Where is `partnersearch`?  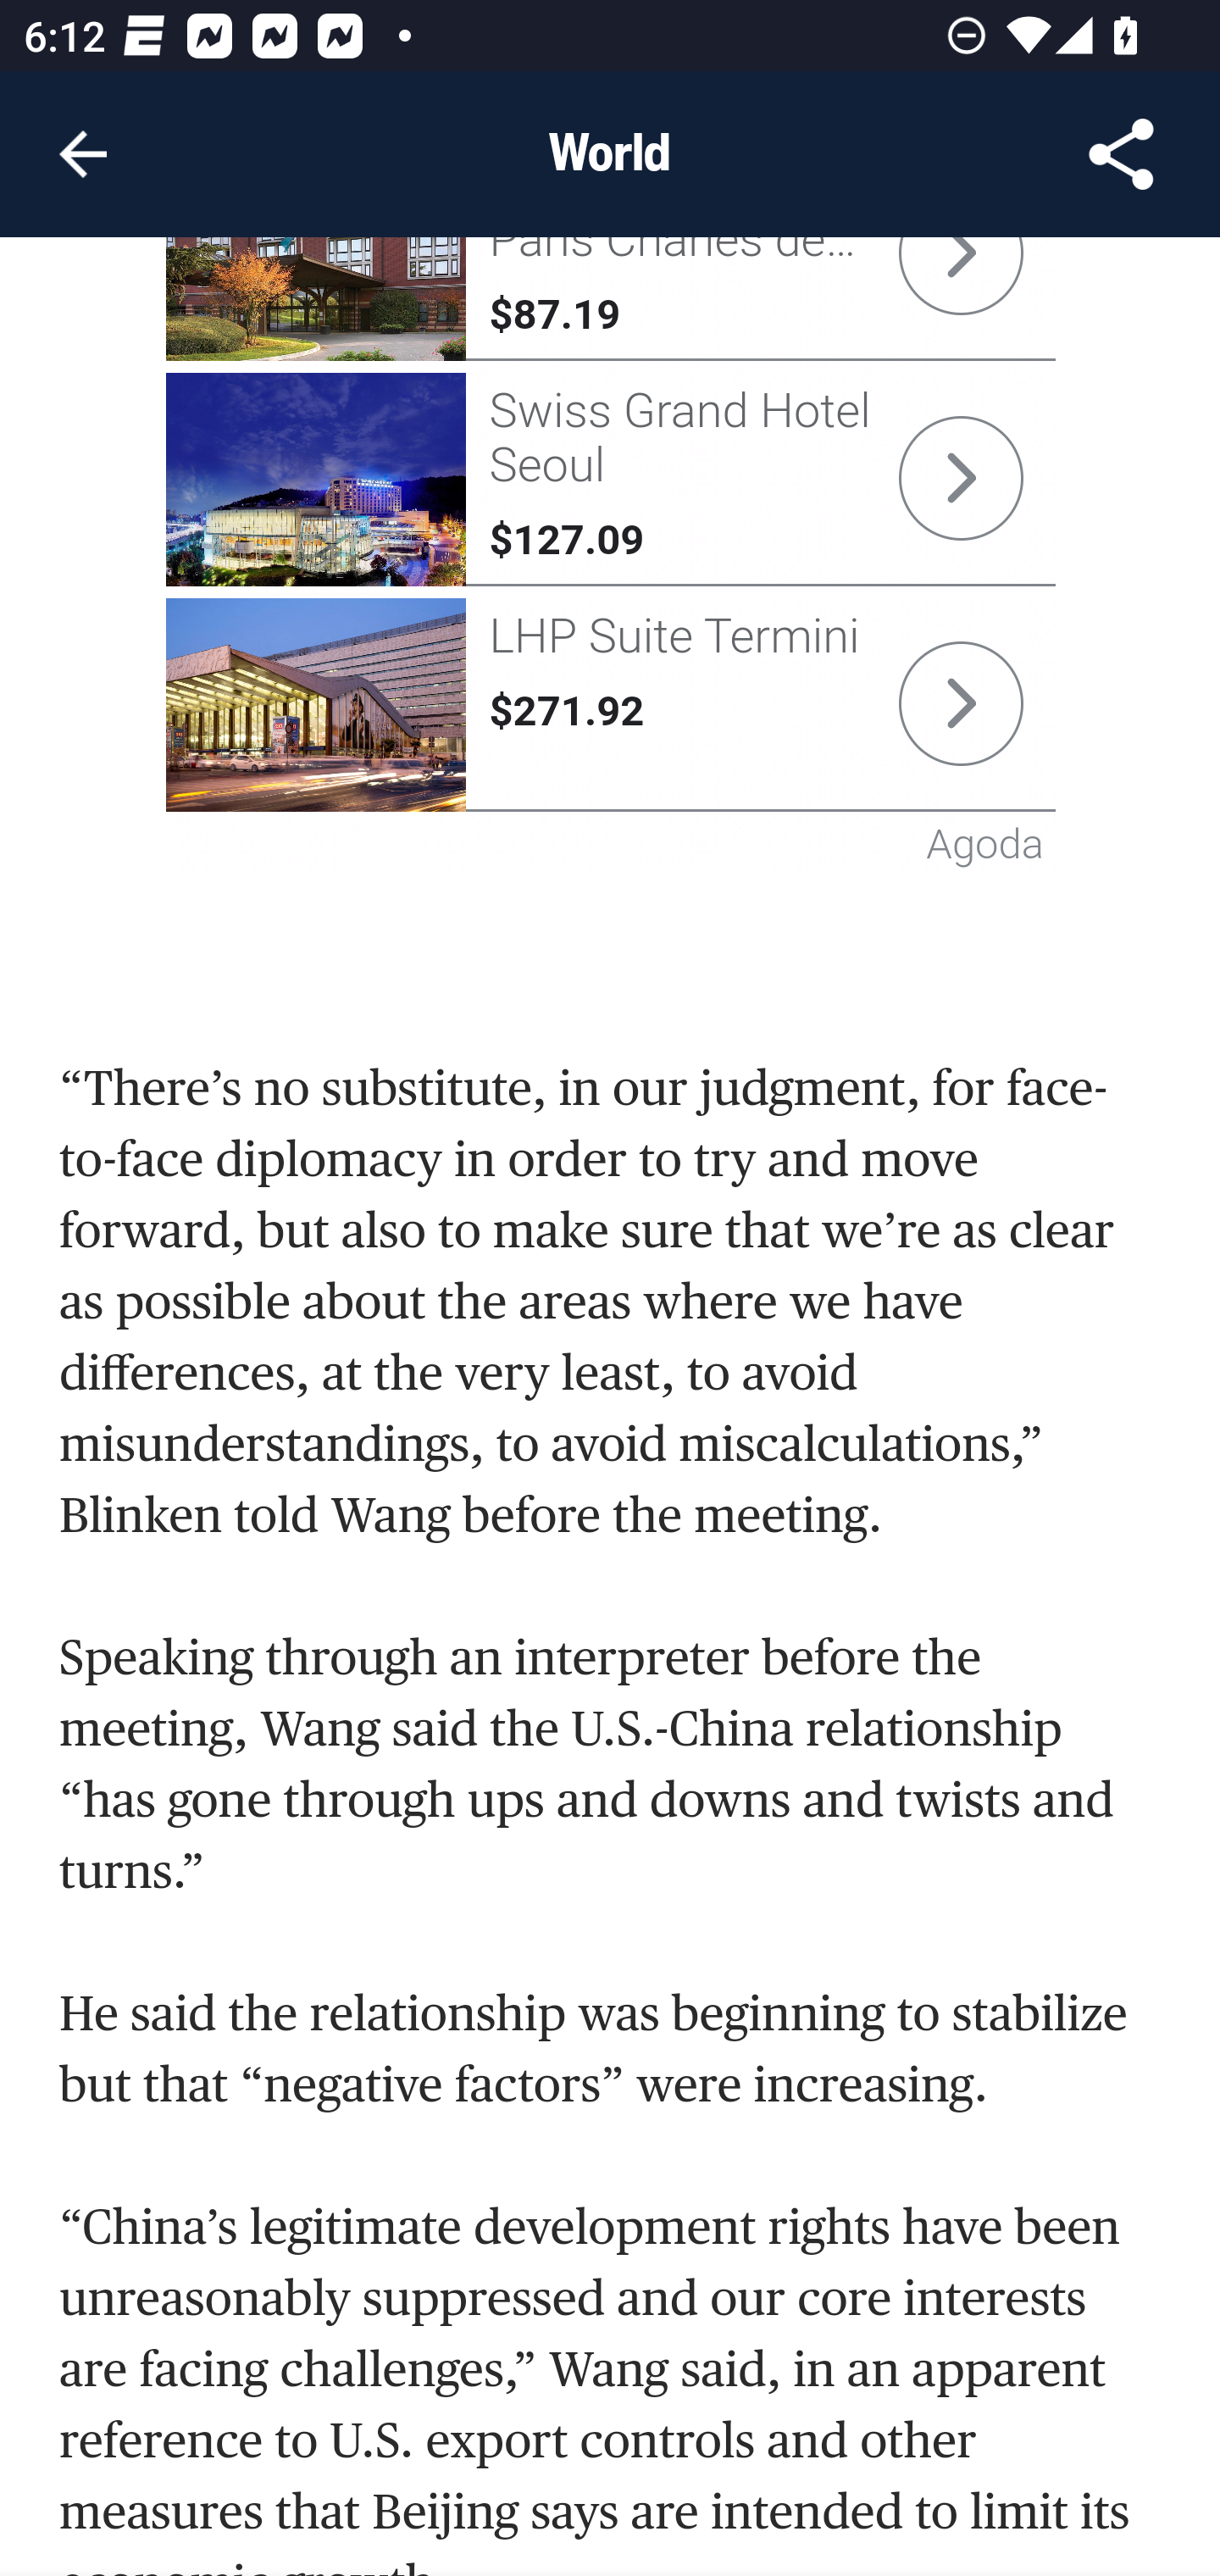
partnersearch is located at coordinates (317, 300).